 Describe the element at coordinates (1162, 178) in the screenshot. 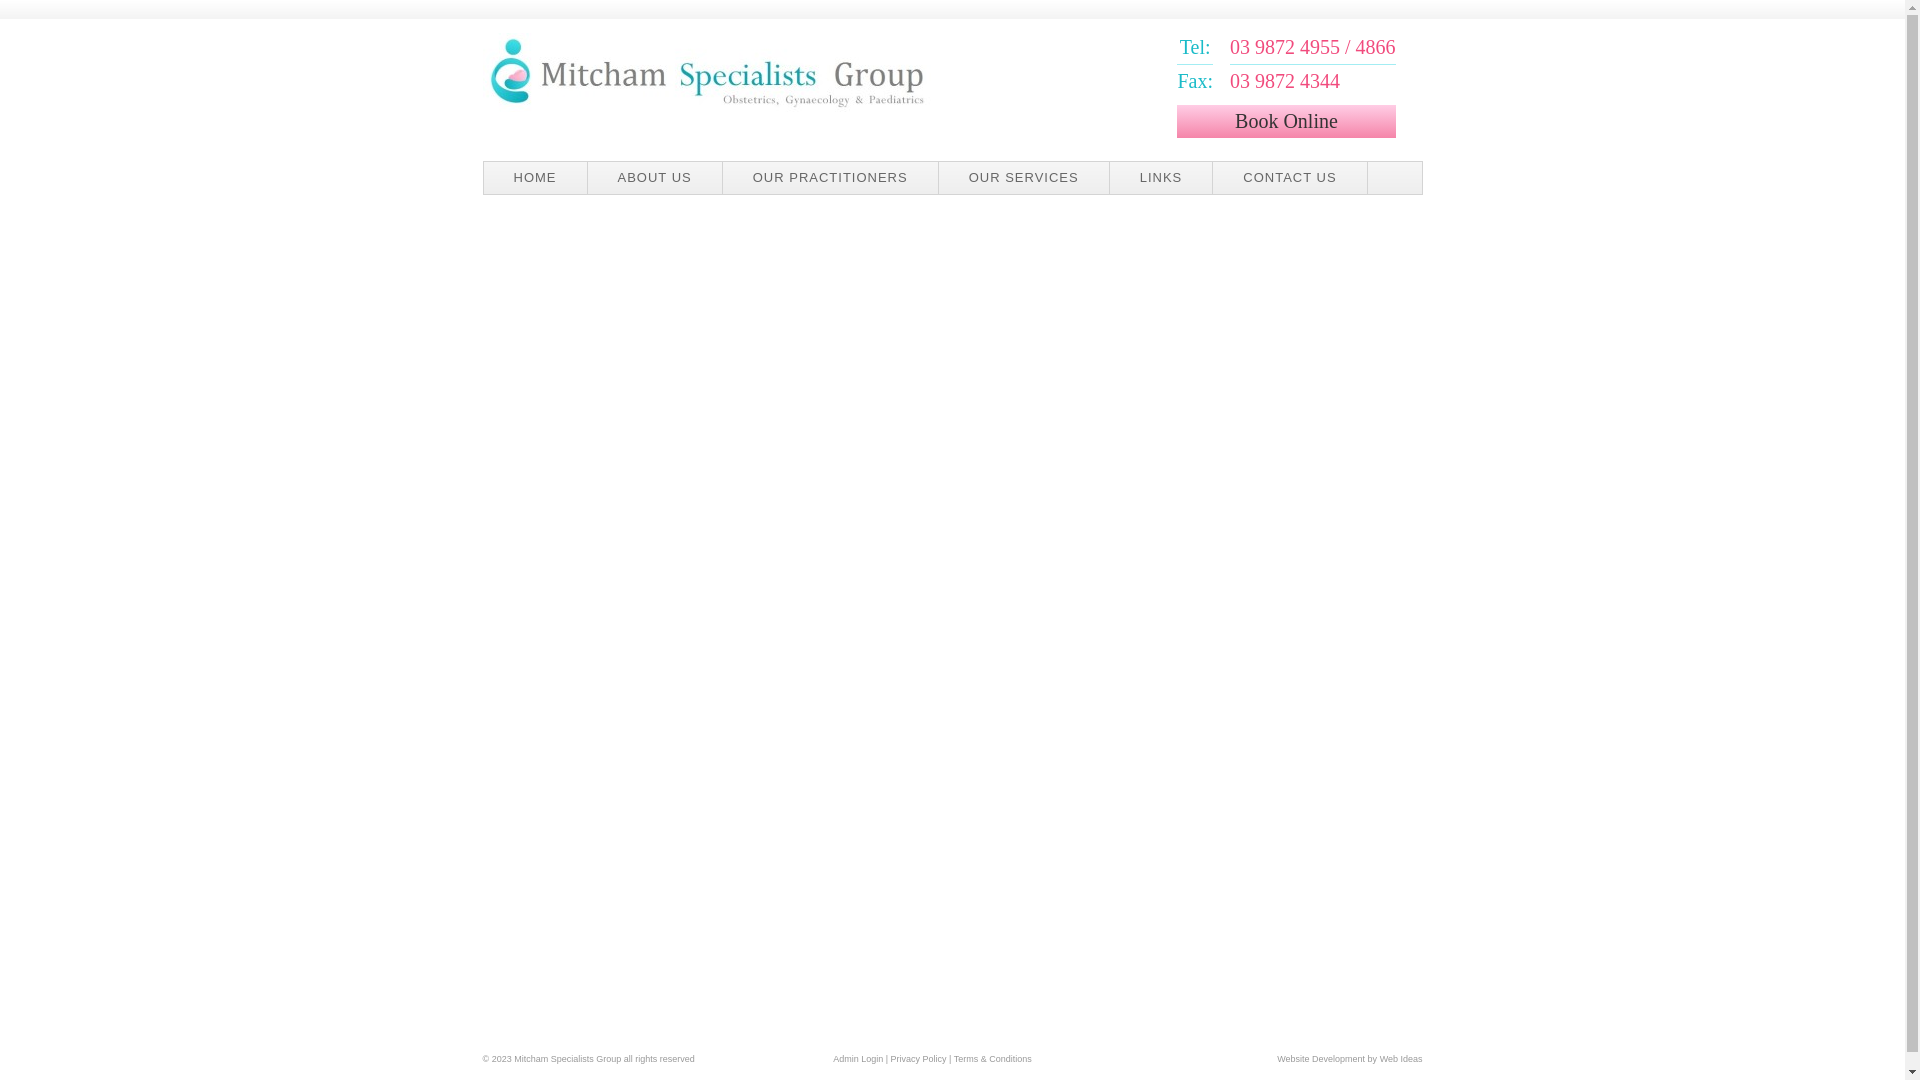

I see `LINKS` at that location.